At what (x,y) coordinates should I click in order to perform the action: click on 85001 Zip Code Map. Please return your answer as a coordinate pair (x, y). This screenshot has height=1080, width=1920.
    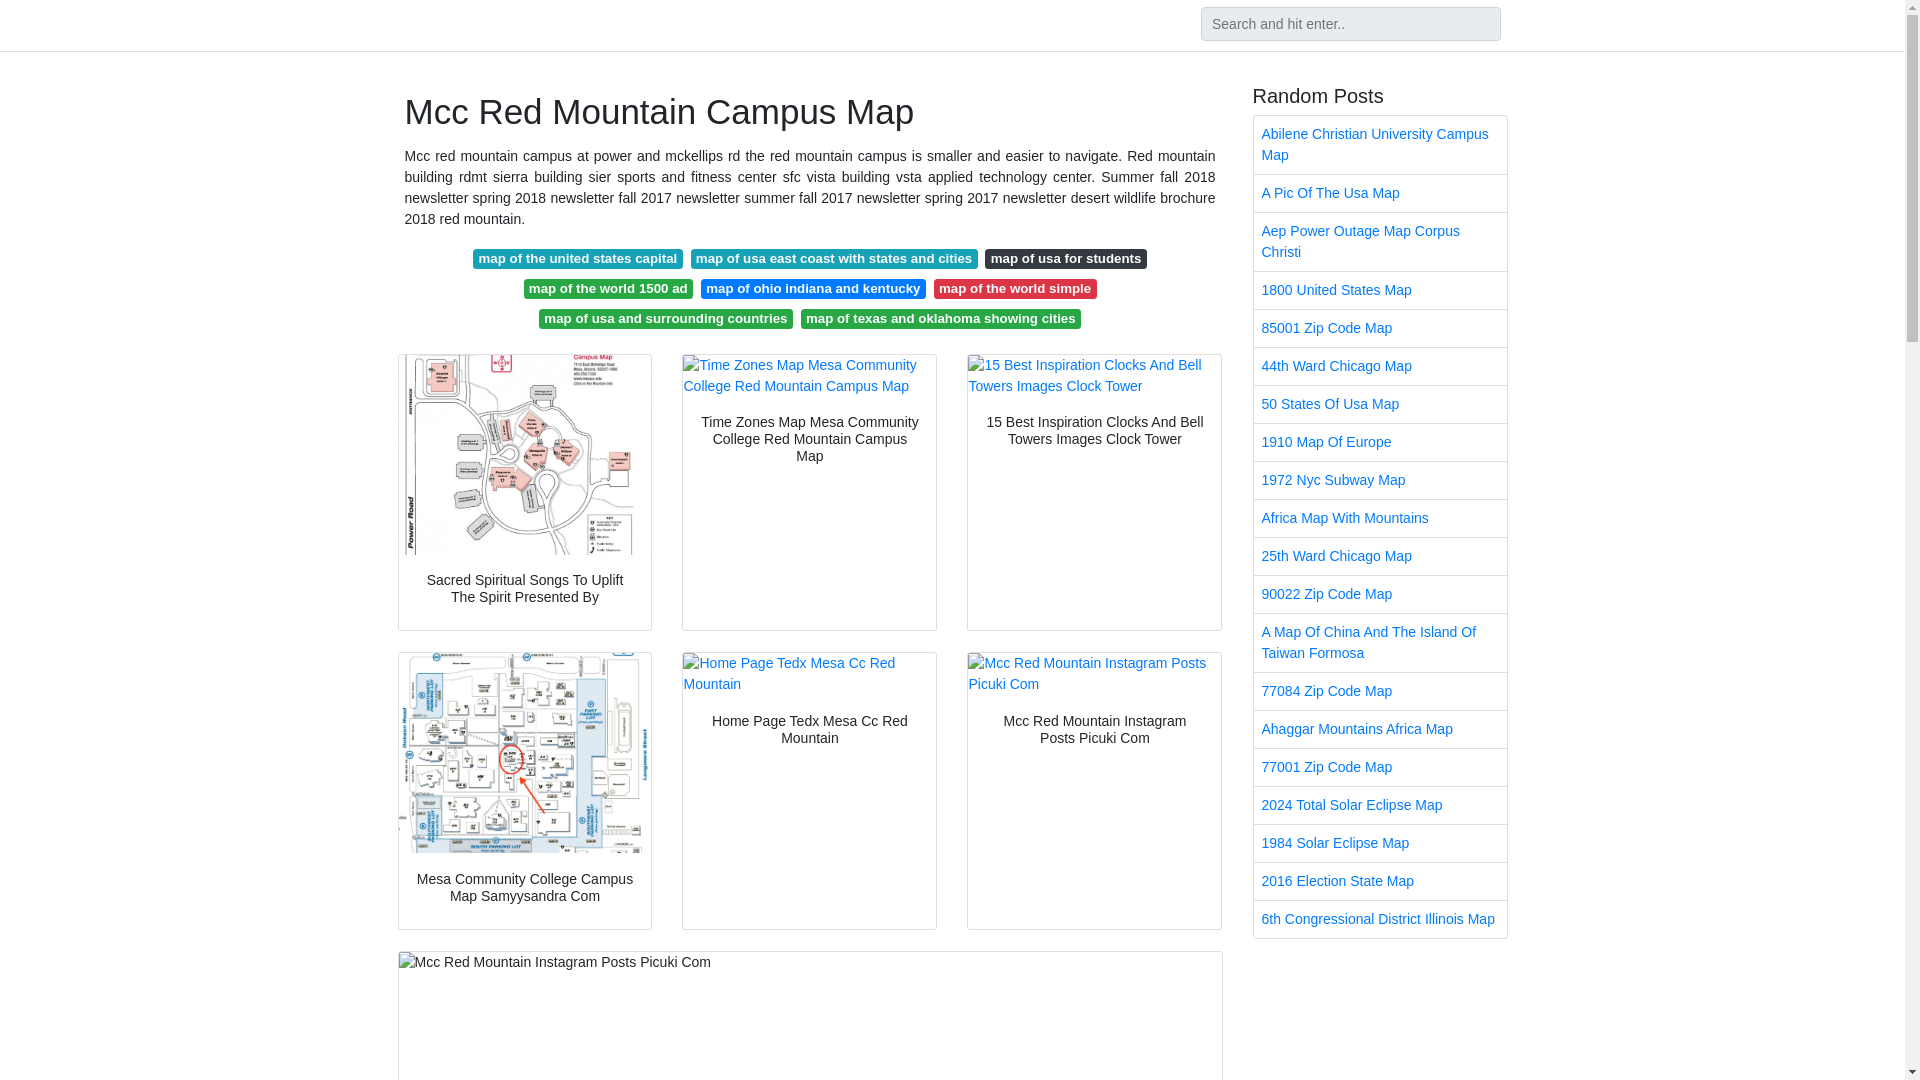
    Looking at the image, I should click on (1380, 328).